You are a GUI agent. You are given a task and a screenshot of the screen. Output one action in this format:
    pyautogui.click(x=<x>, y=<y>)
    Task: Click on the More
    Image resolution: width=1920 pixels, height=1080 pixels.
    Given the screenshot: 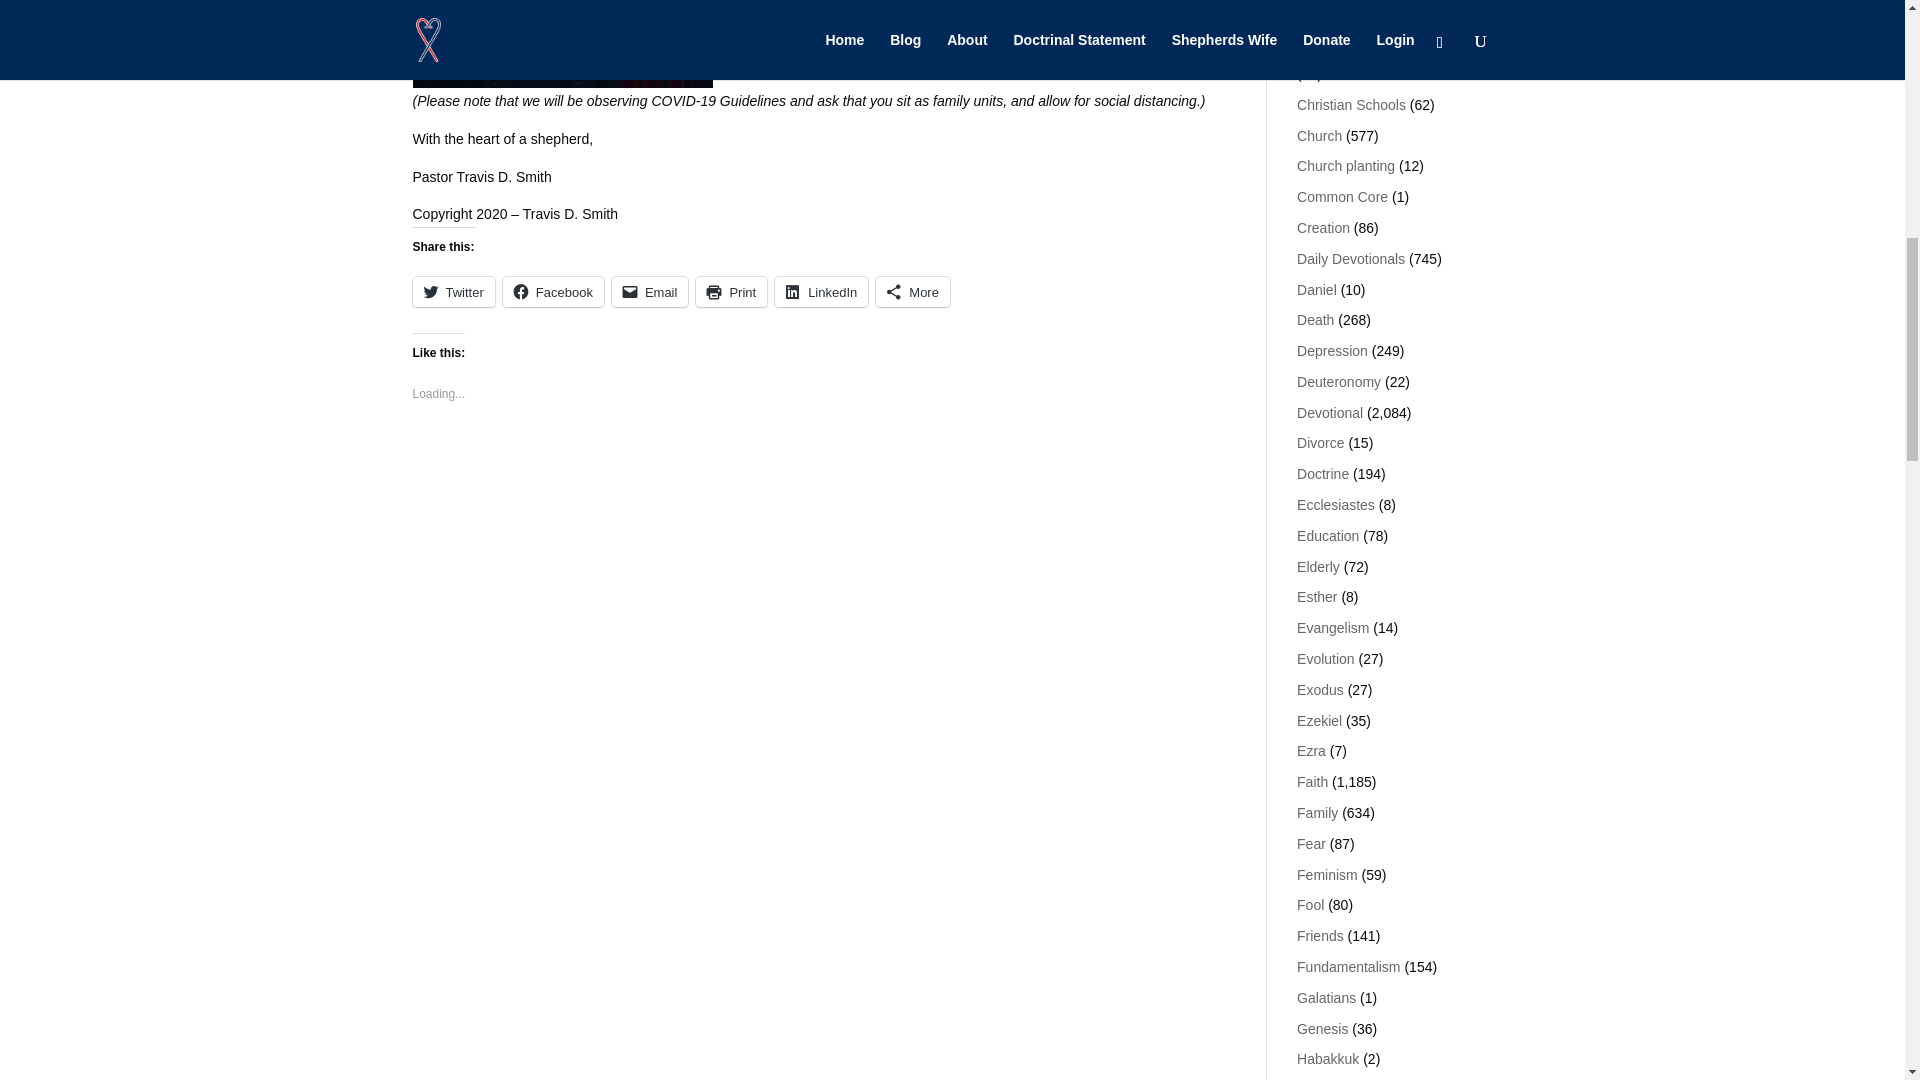 What is the action you would take?
    pyautogui.click(x=912, y=291)
    